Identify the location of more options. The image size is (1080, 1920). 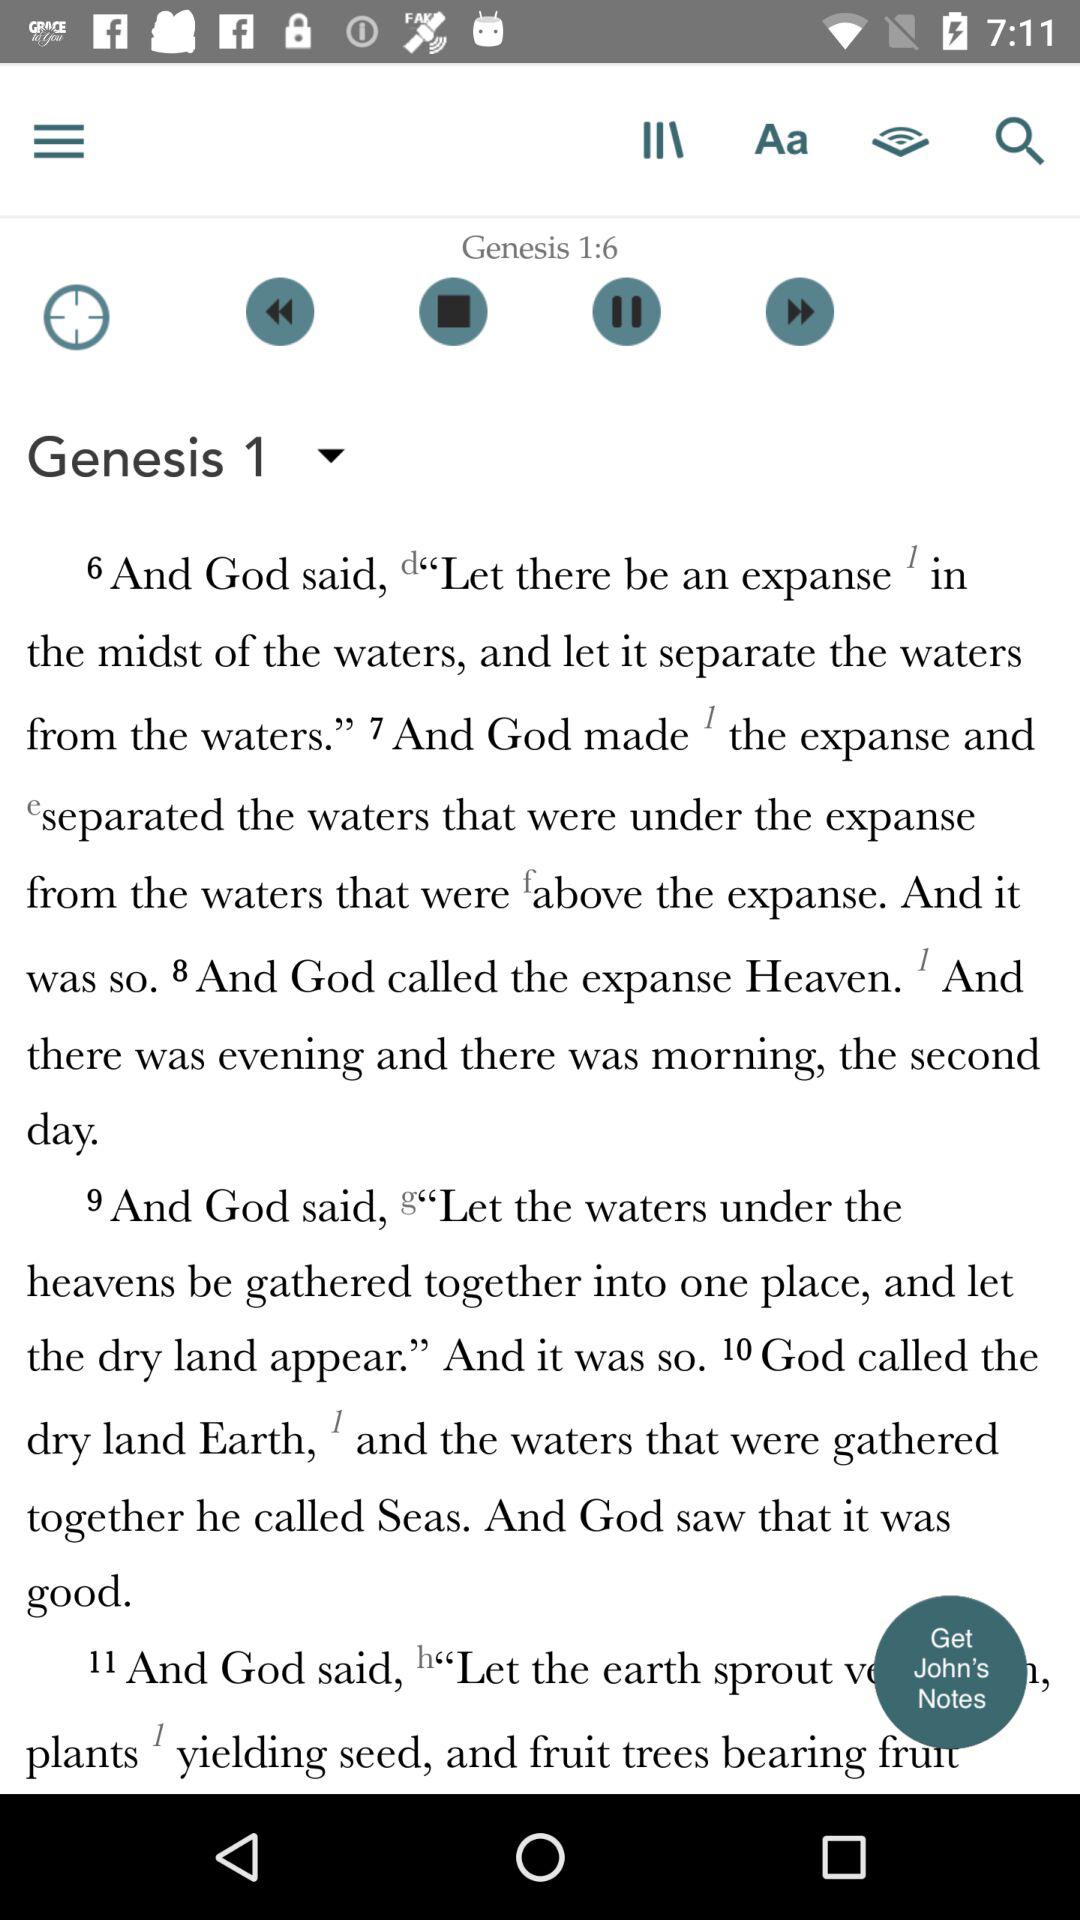
(59, 140).